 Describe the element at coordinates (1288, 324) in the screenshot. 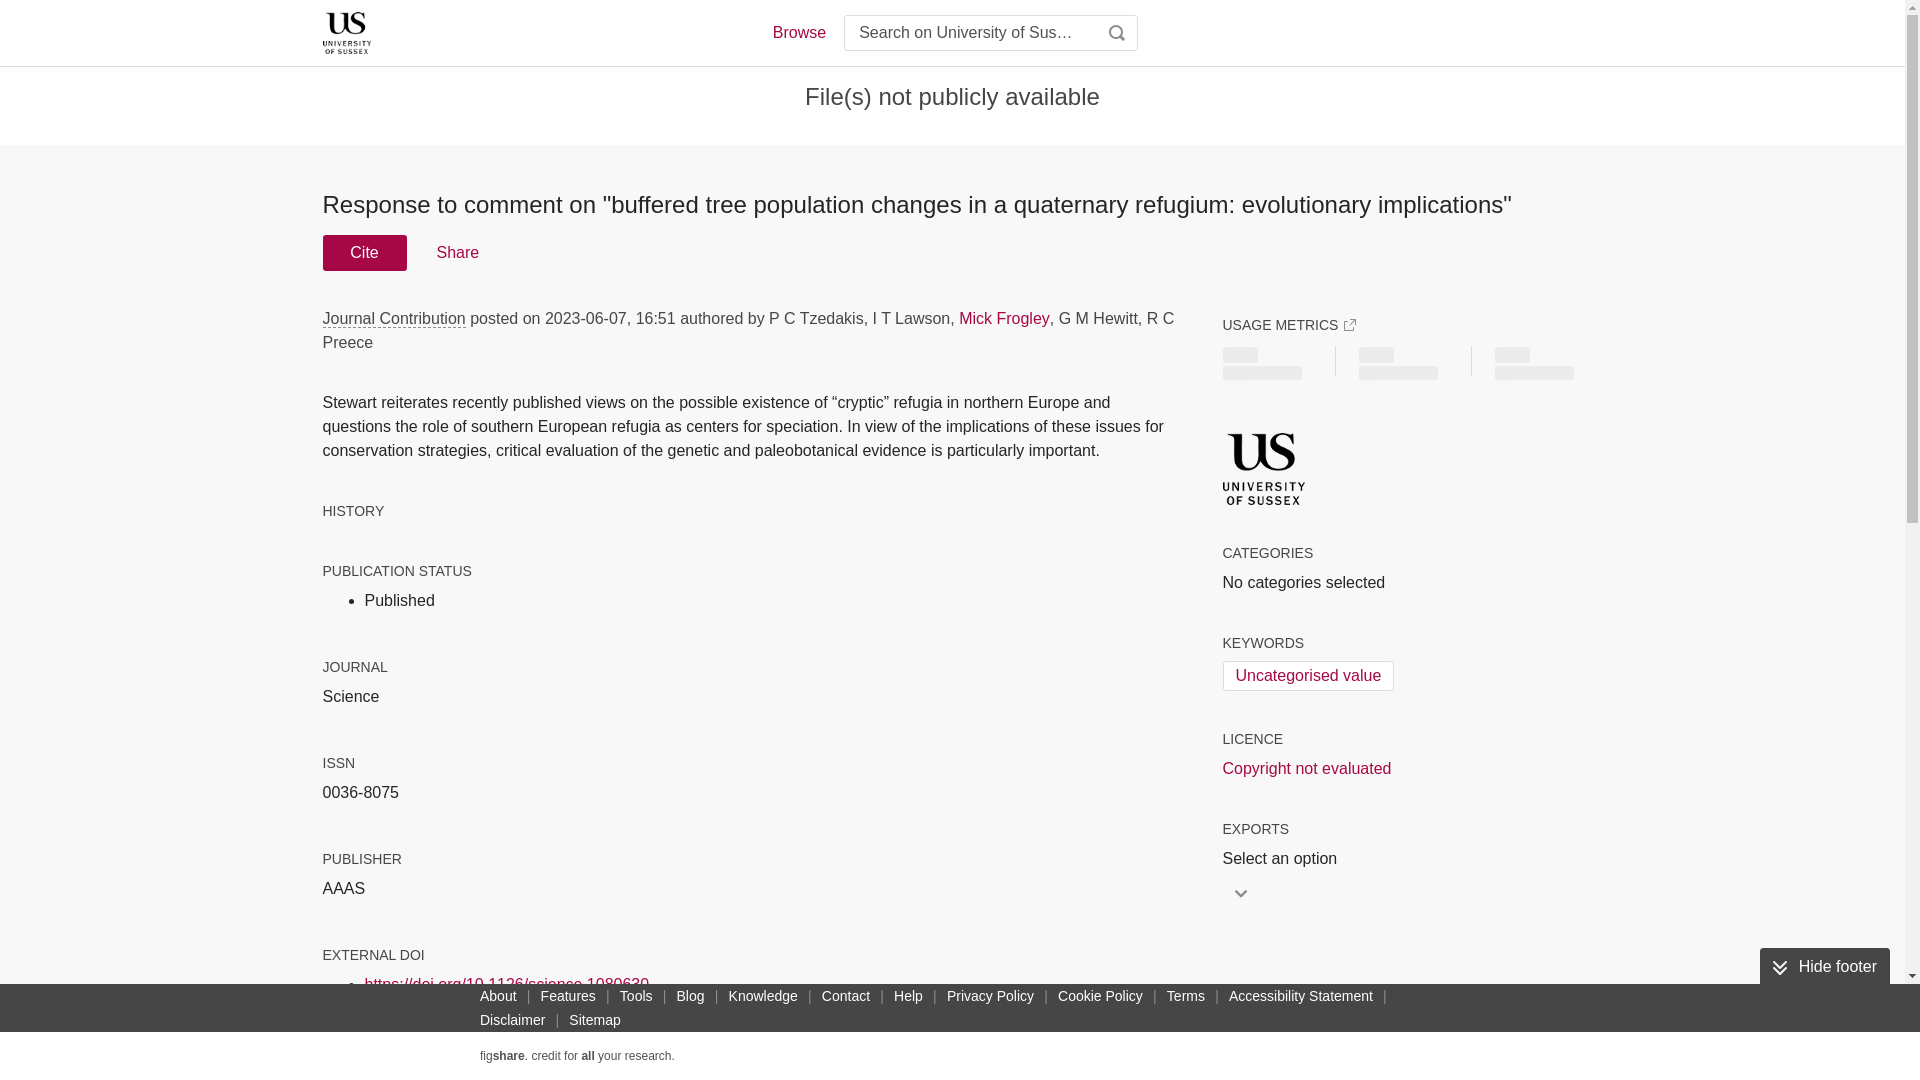

I see `USAGE METRICS` at that location.